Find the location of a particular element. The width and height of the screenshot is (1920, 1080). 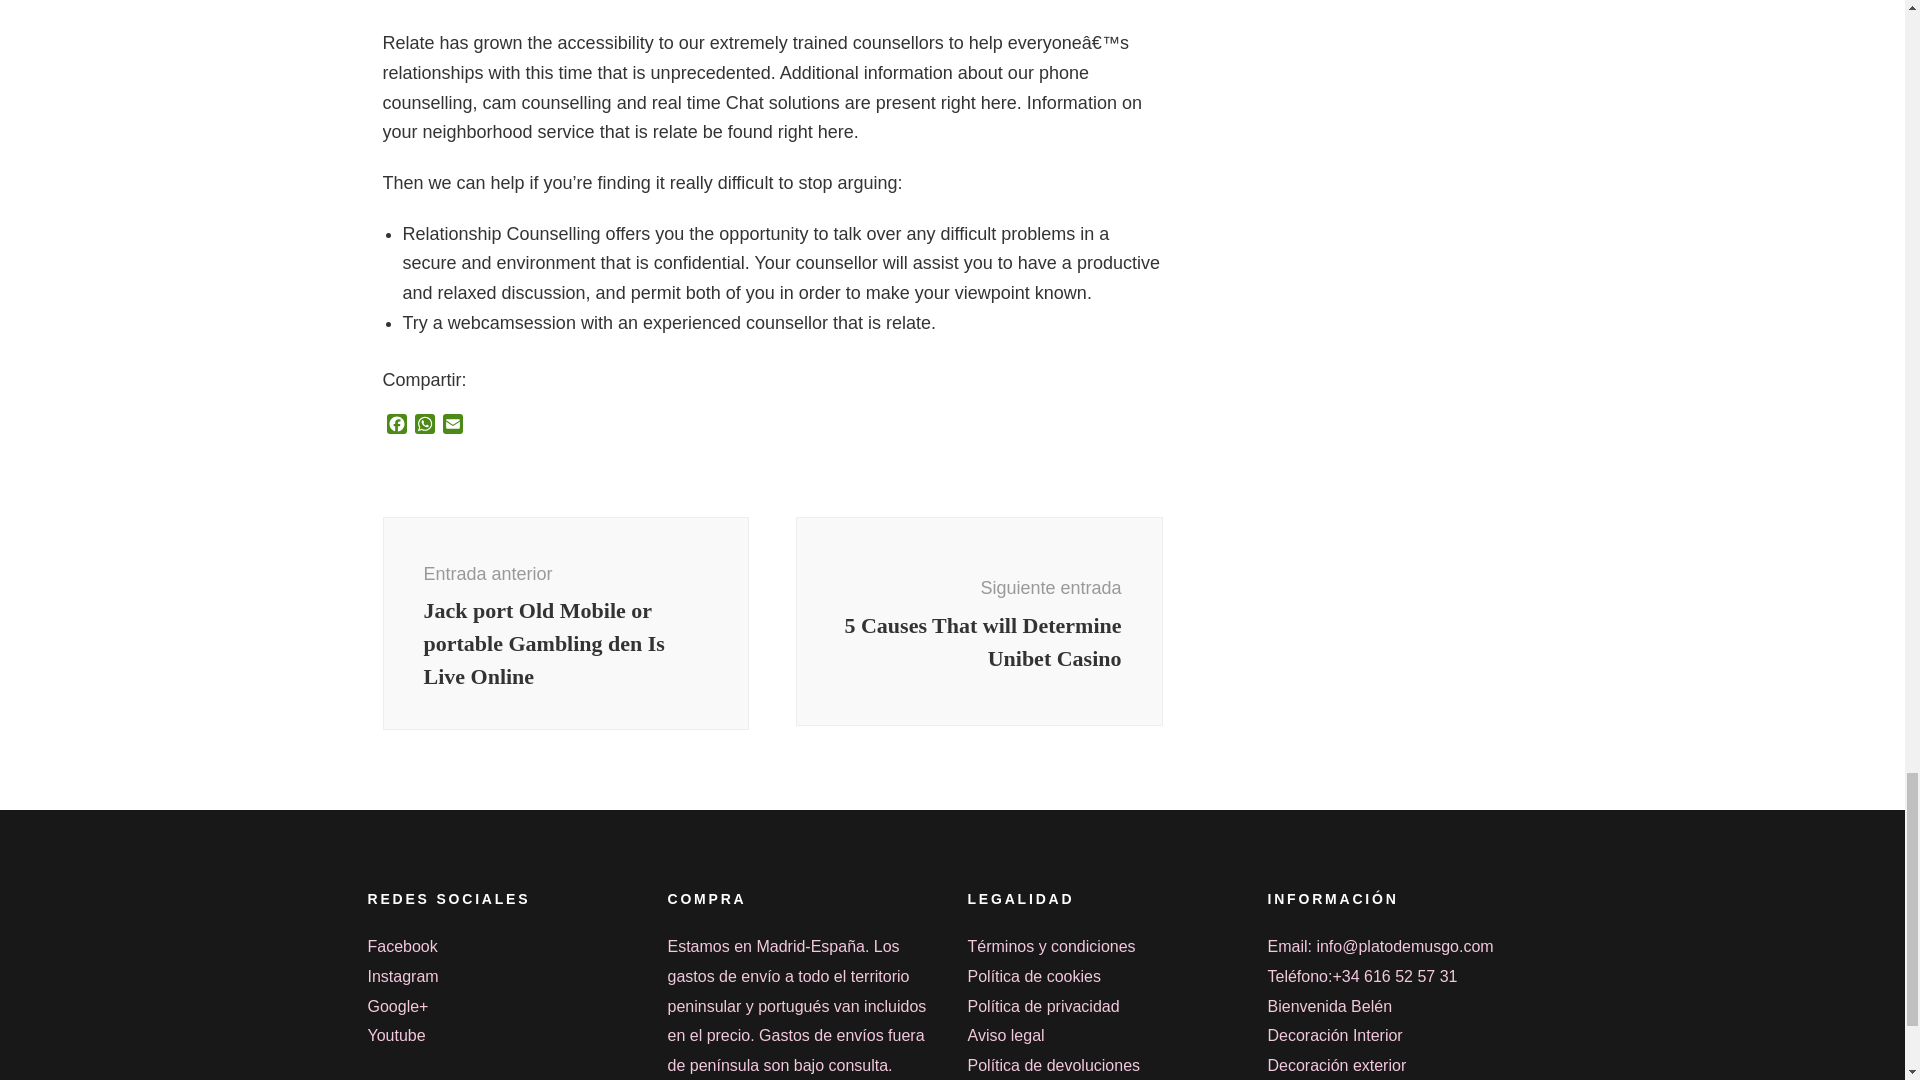

Email is located at coordinates (452, 426).